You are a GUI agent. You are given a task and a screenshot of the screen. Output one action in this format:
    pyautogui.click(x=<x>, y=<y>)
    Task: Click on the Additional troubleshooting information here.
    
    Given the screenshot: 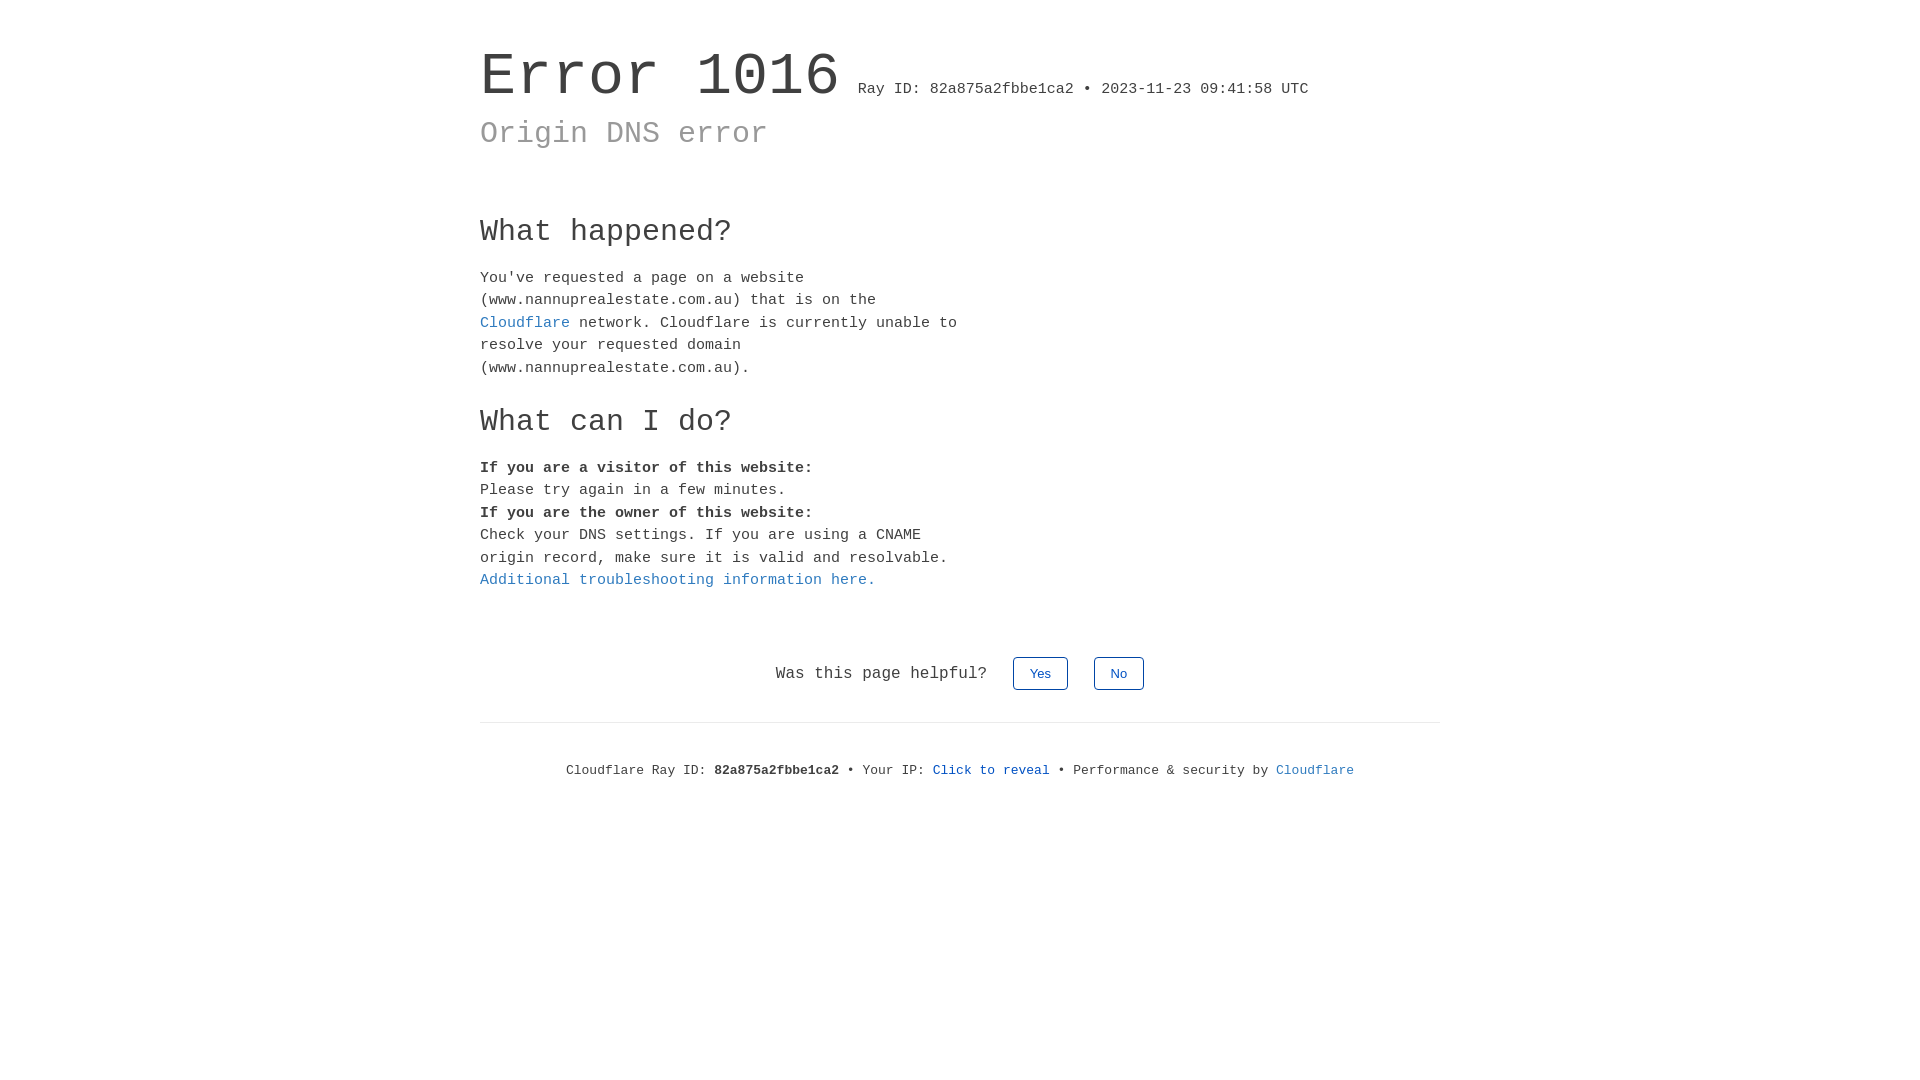 What is the action you would take?
    pyautogui.click(x=678, y=580)
    